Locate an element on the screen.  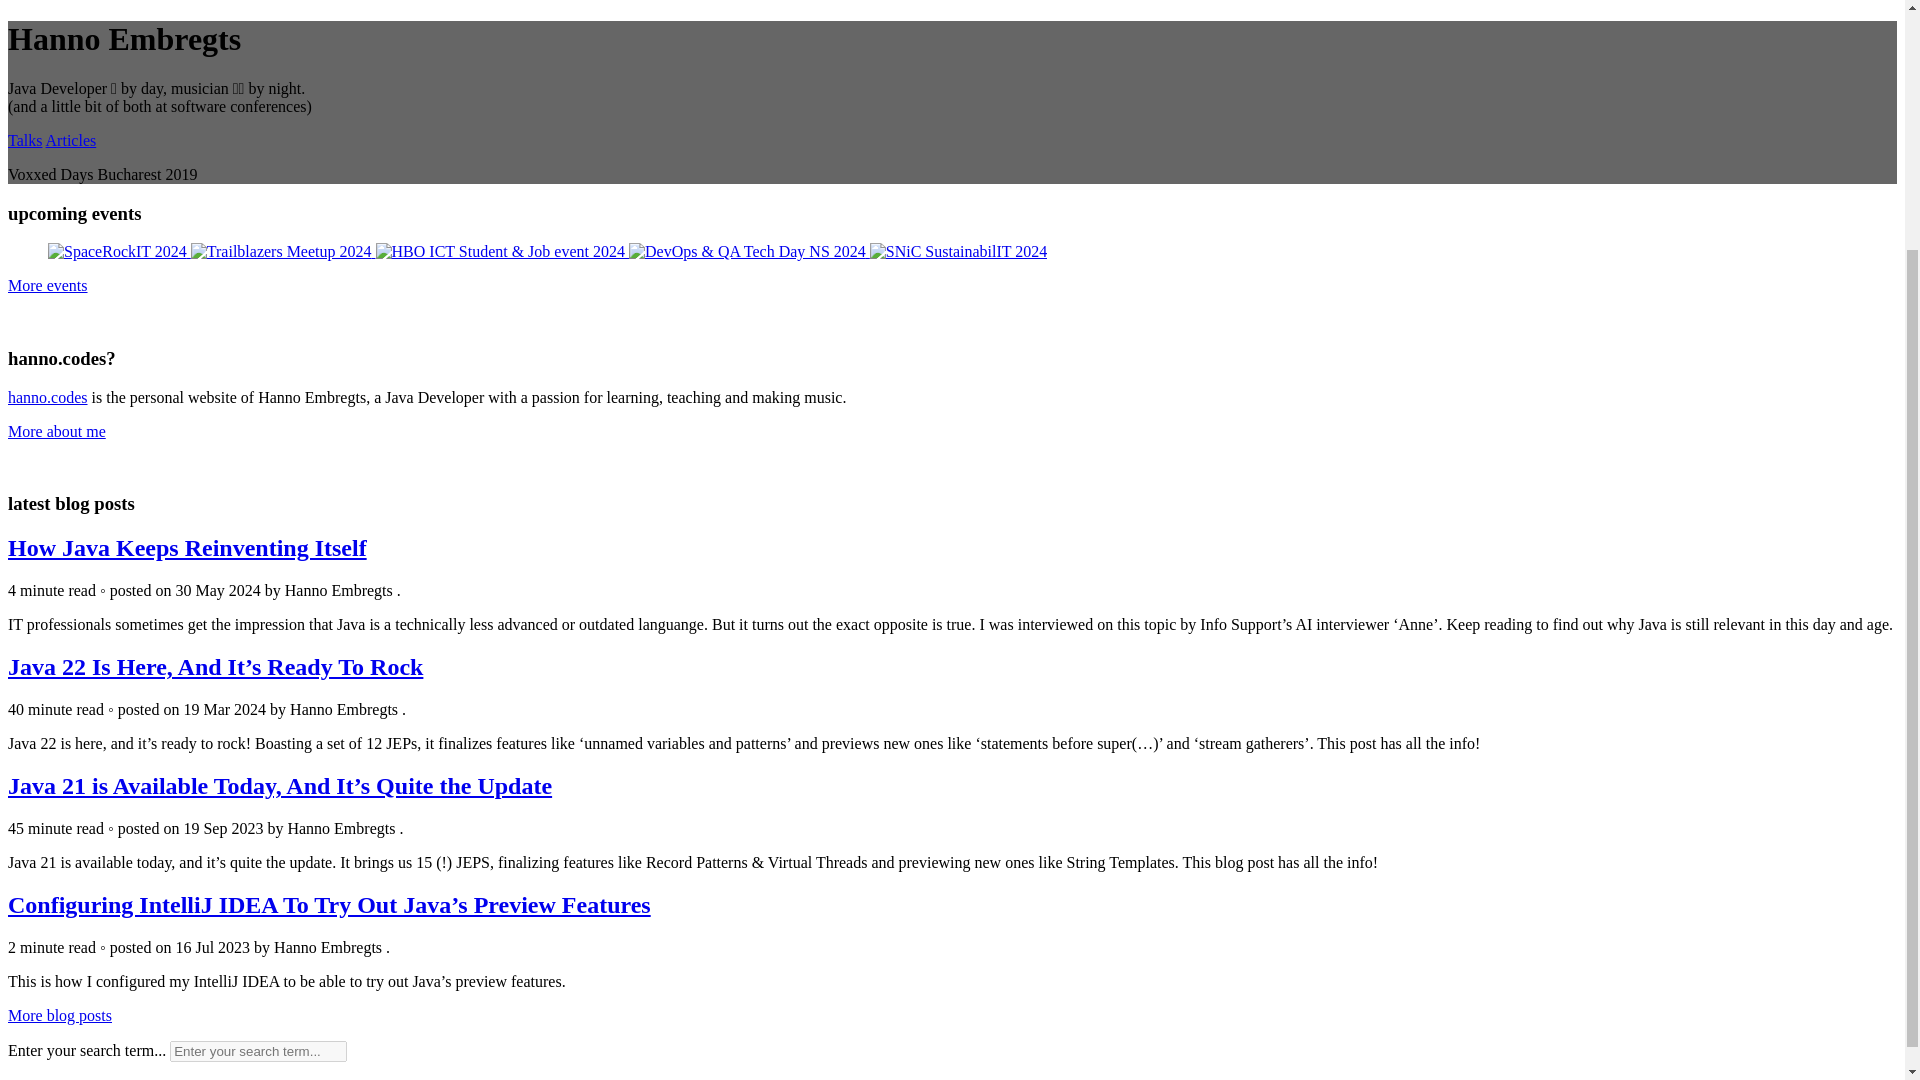
How Java Keeps Reinventing Itself is located at coordinates (186, 547).